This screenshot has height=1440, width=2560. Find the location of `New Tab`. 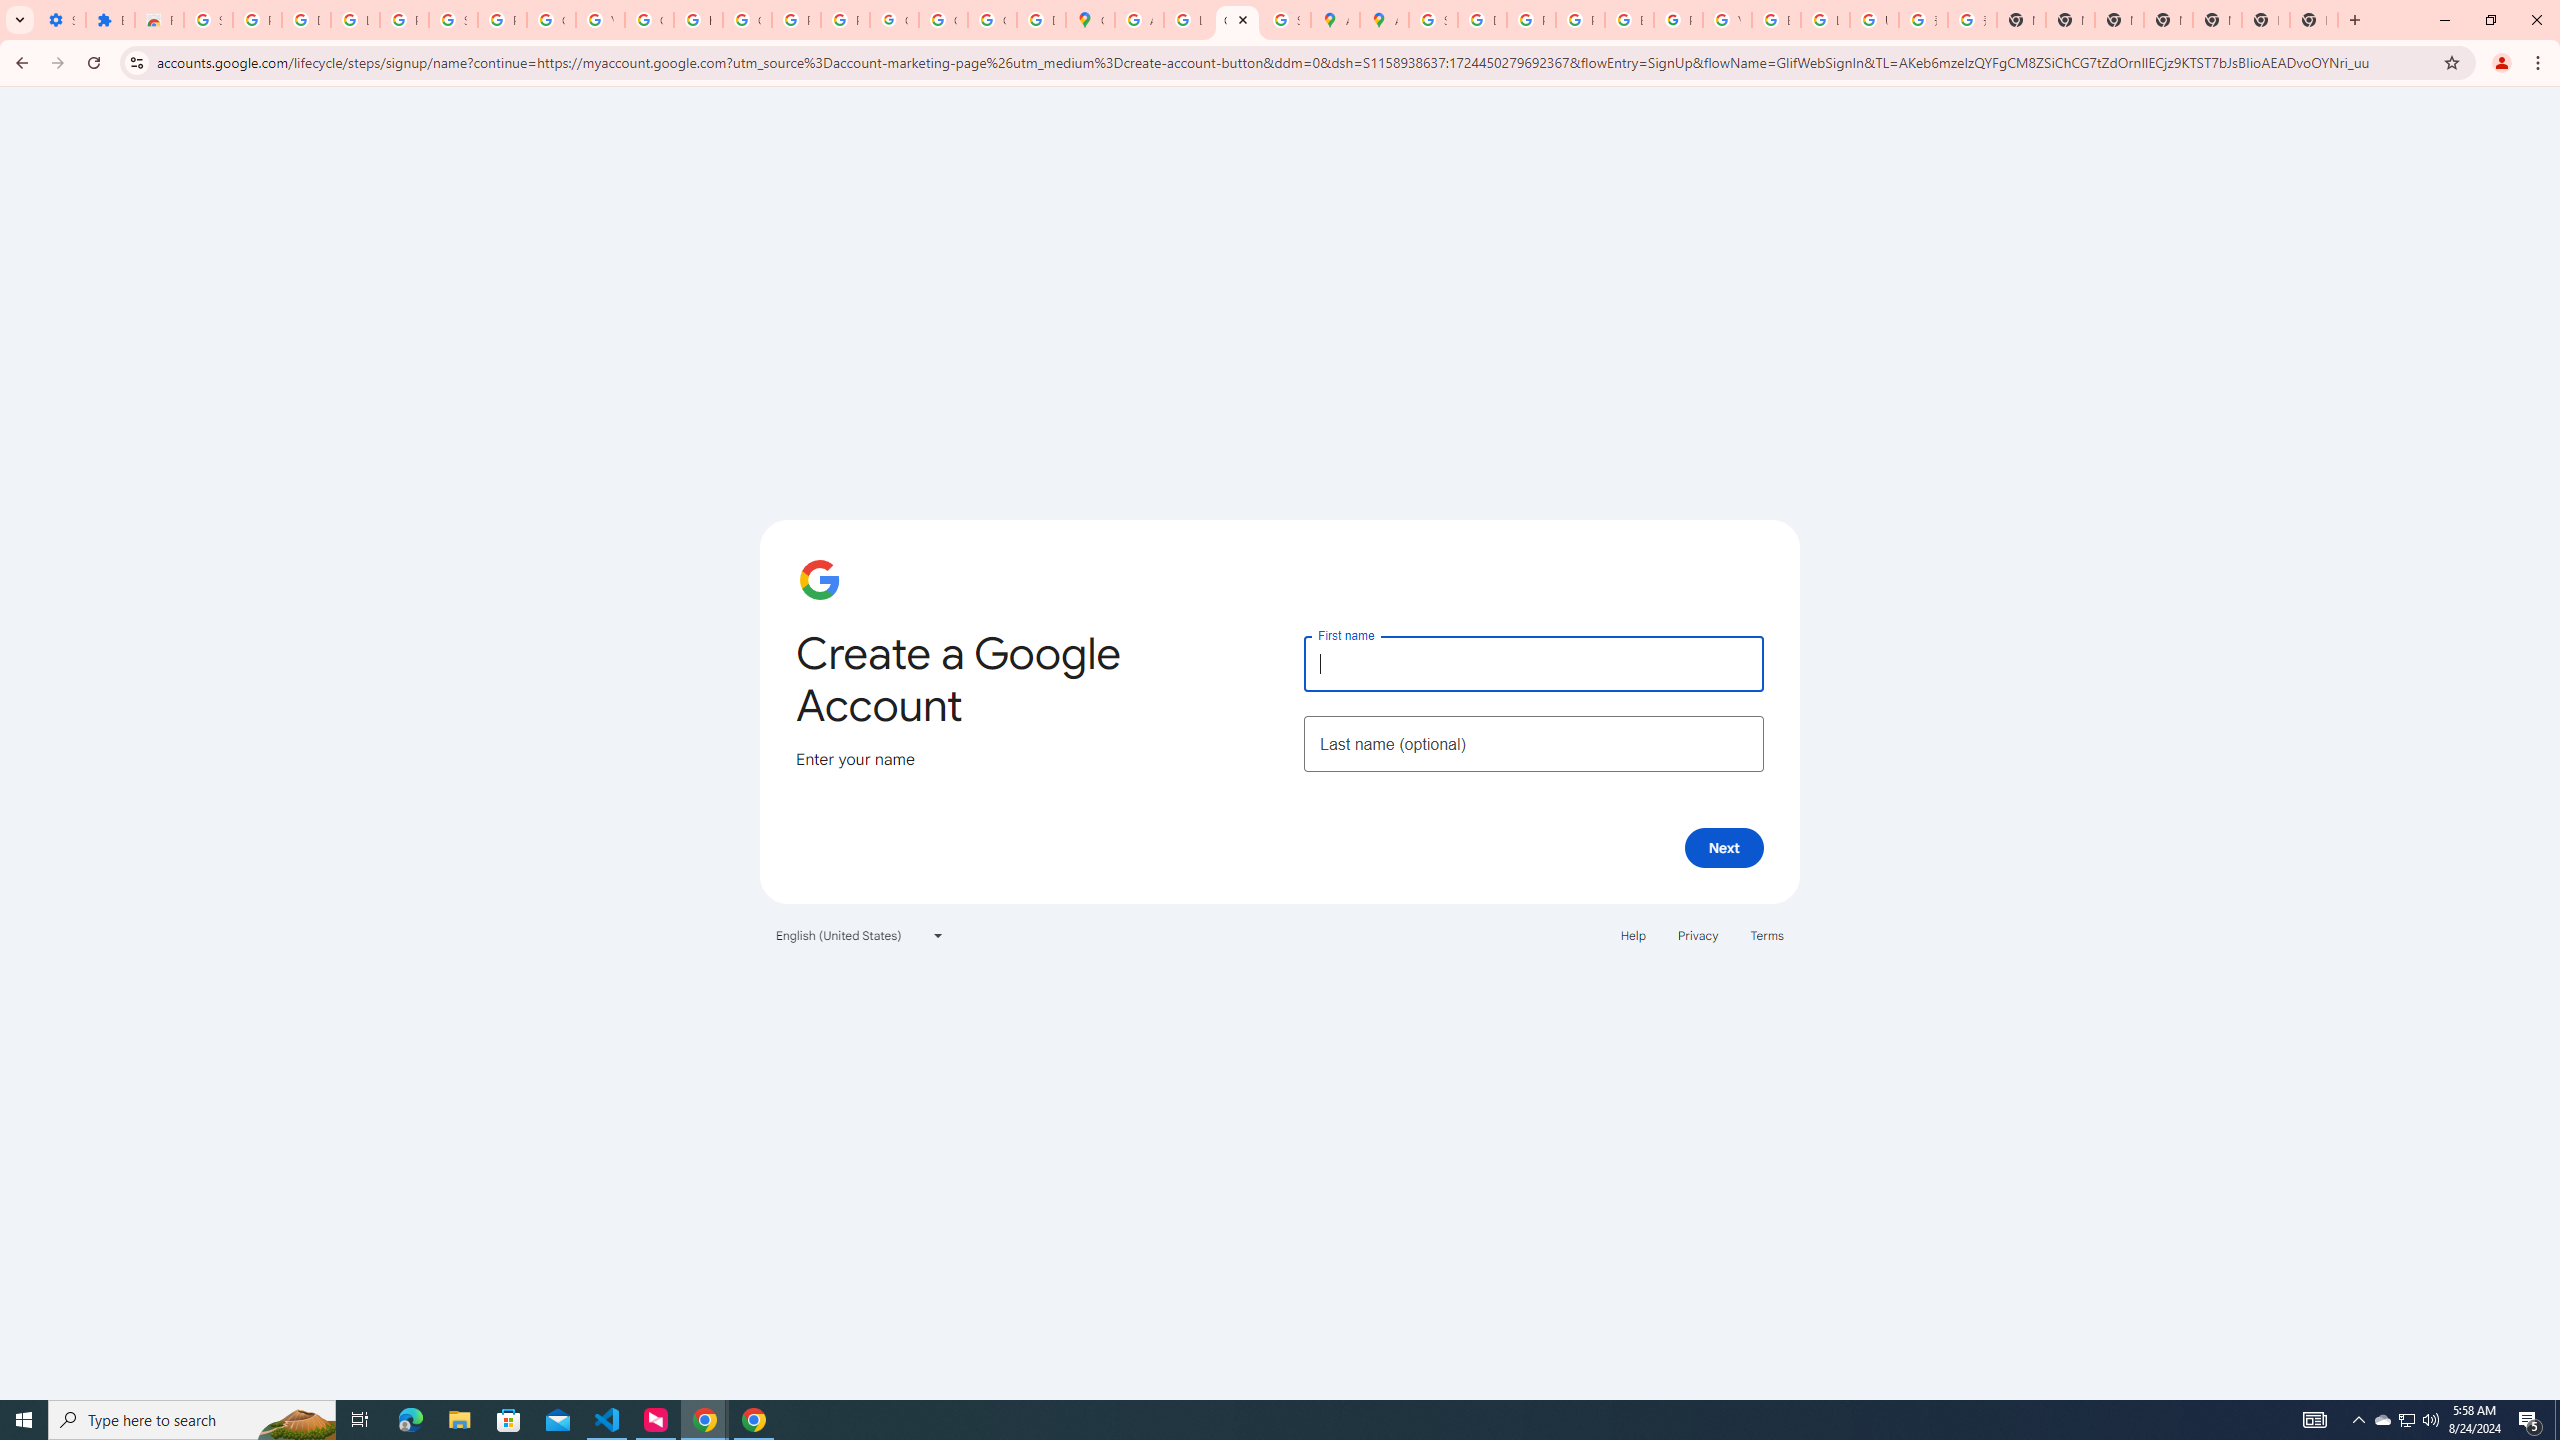

New Tab is located at coordinates (2265, 20).